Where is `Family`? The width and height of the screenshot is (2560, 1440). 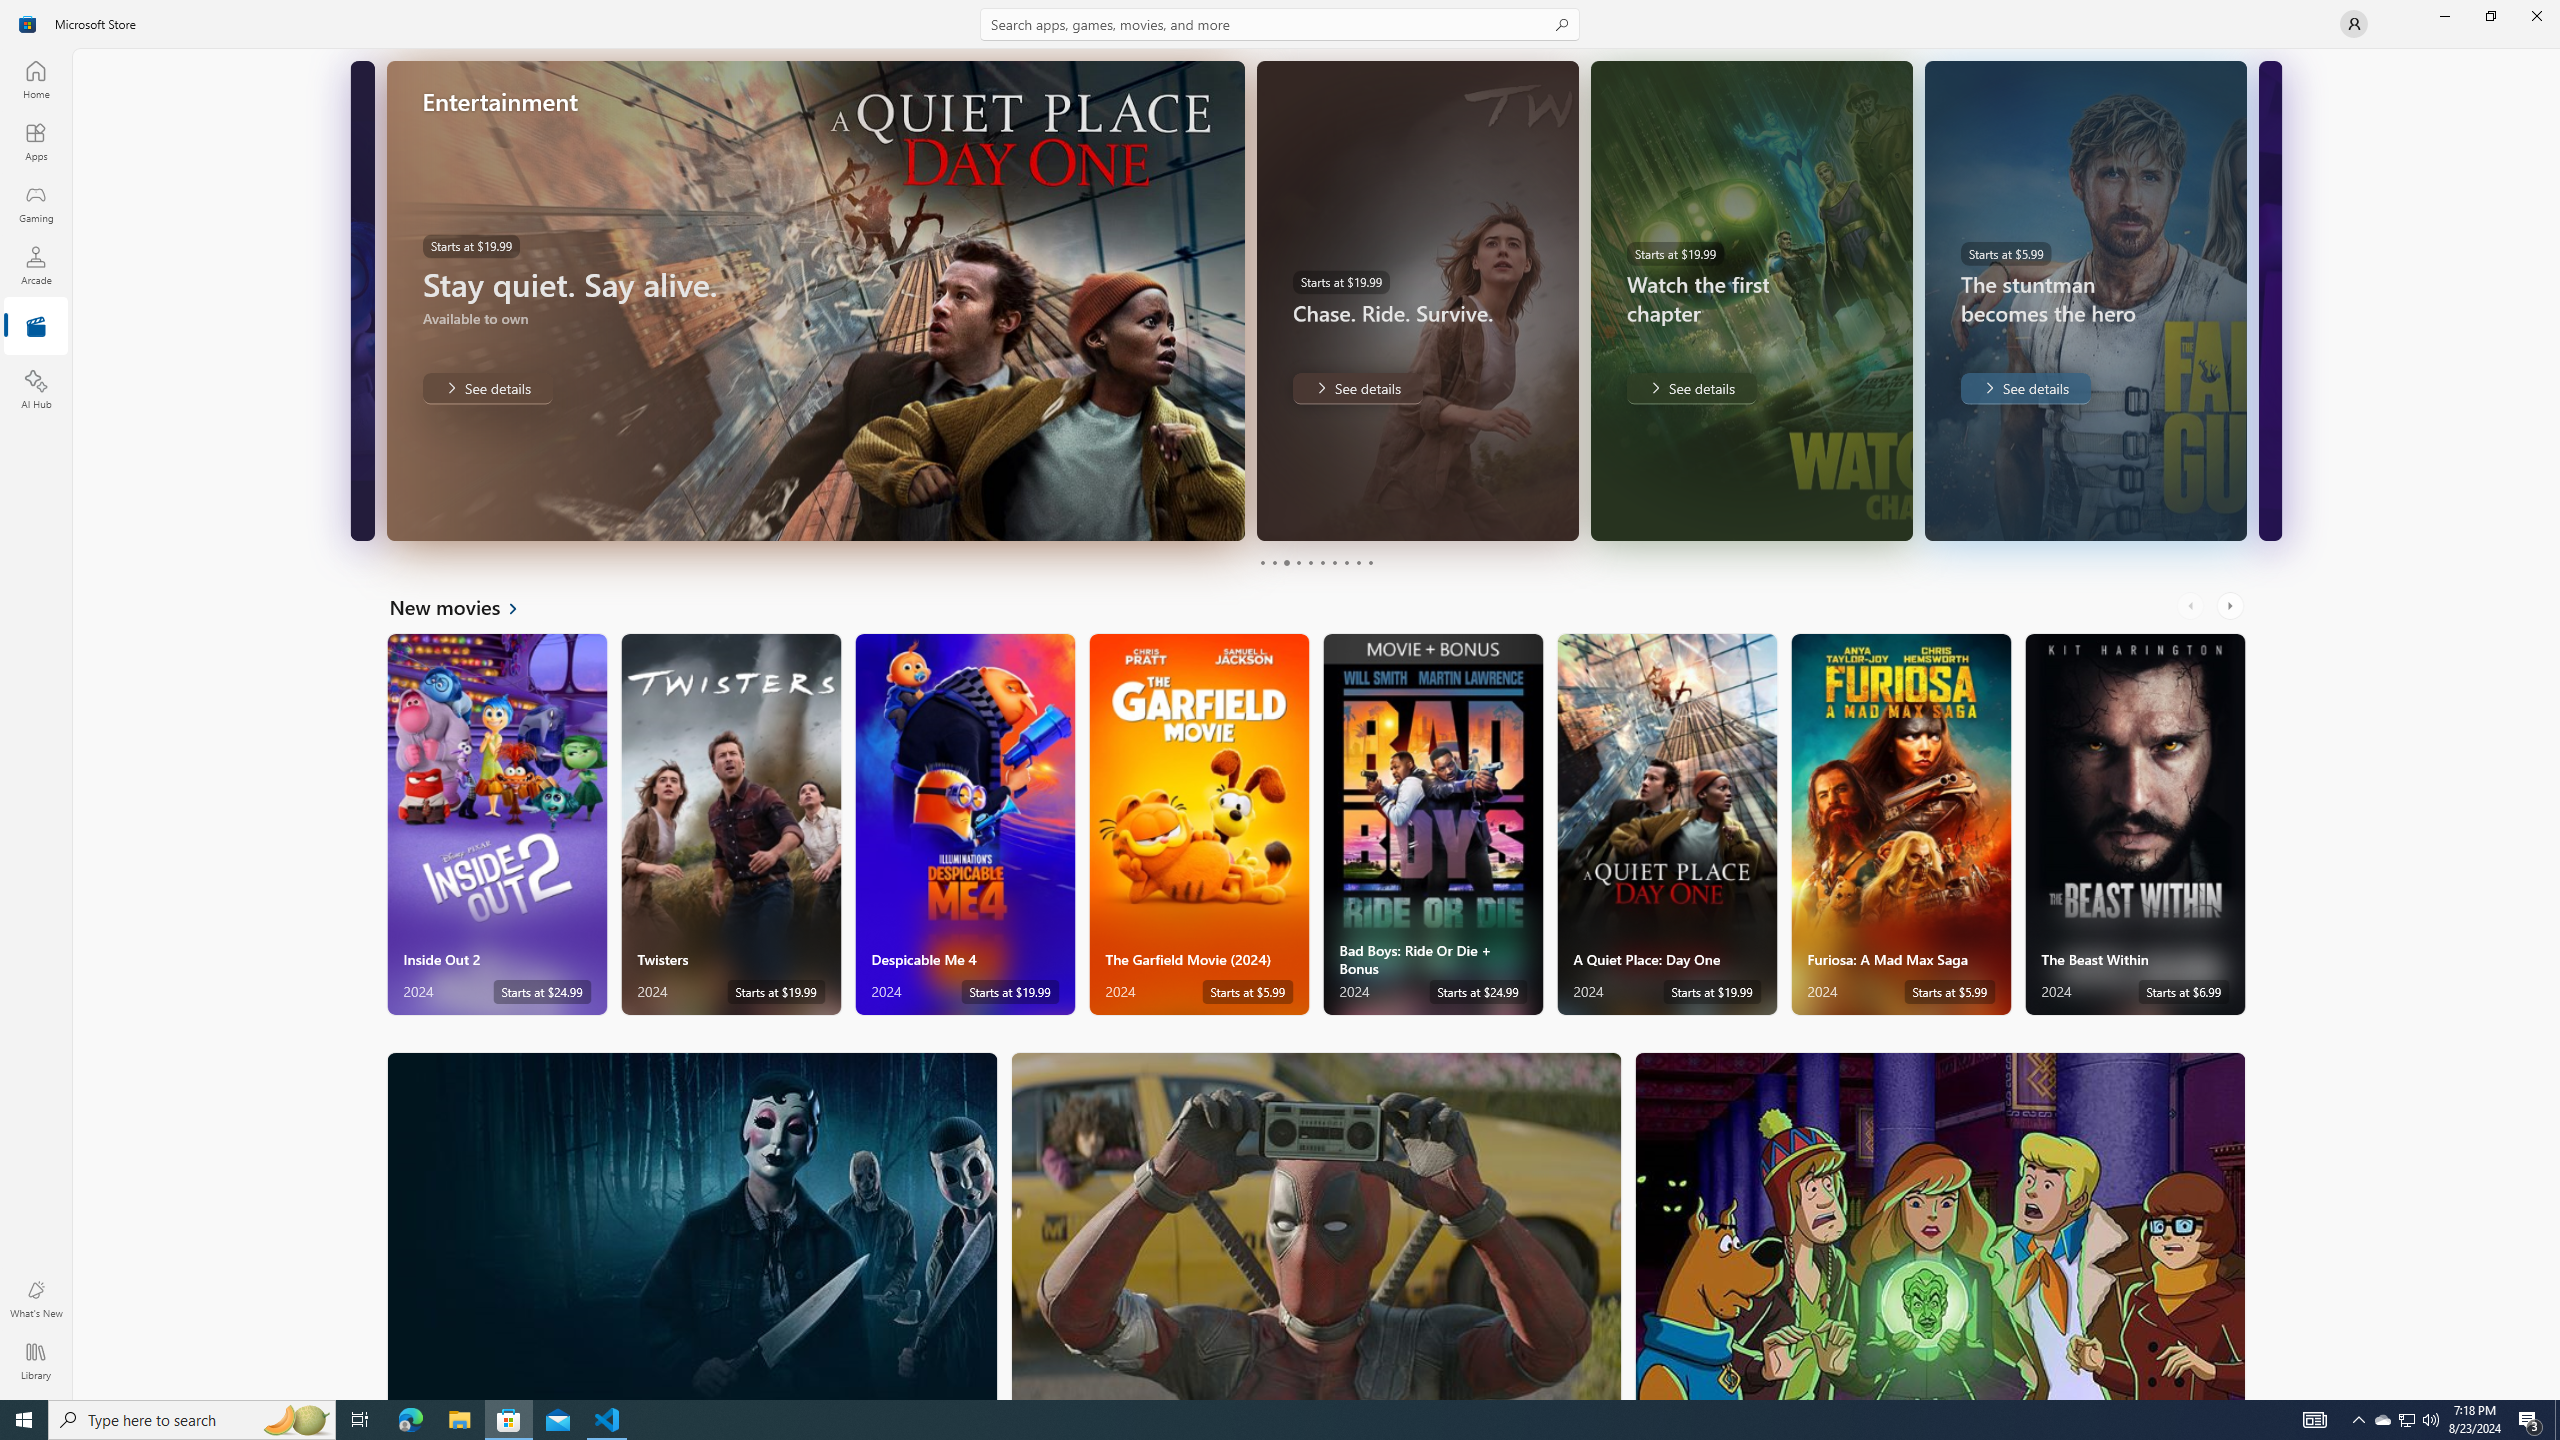
Family is located at coordinates (1939, 1226).